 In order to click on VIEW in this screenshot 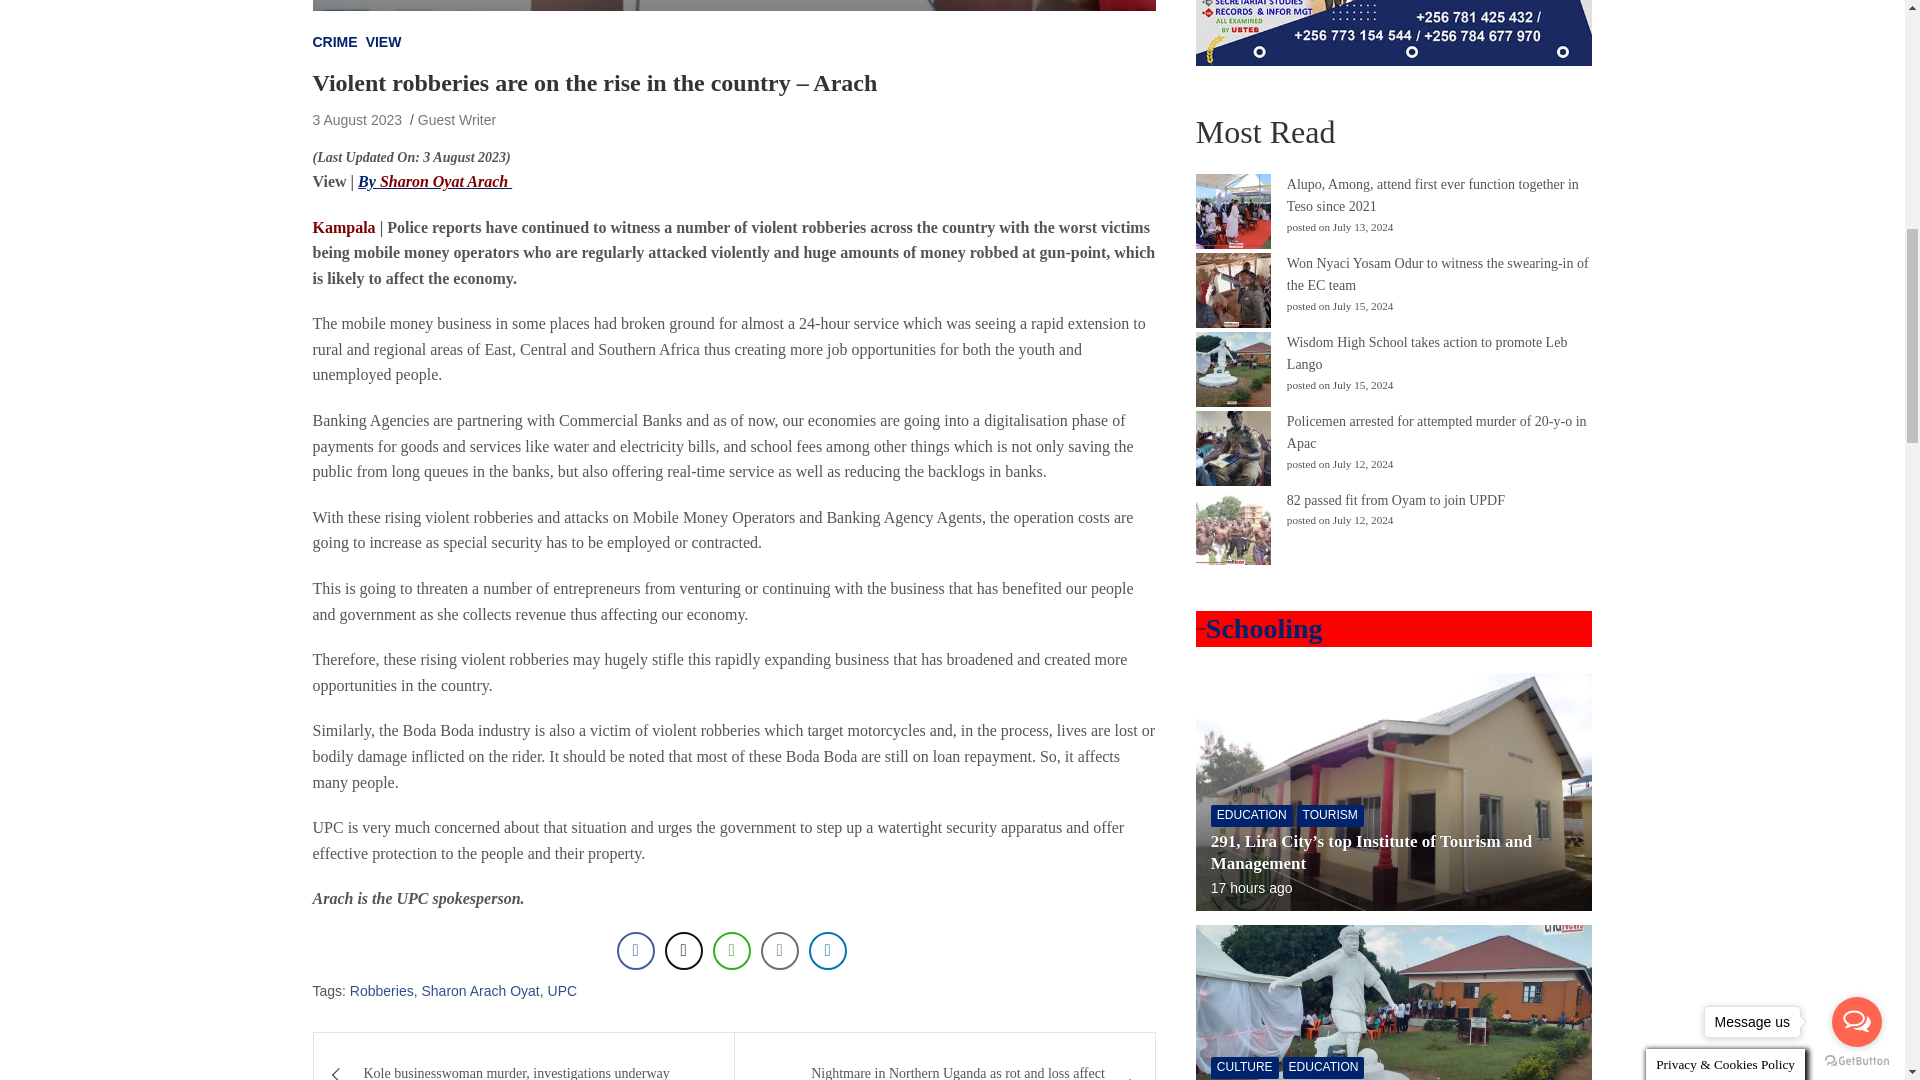, I will do `click(384, 42)`.